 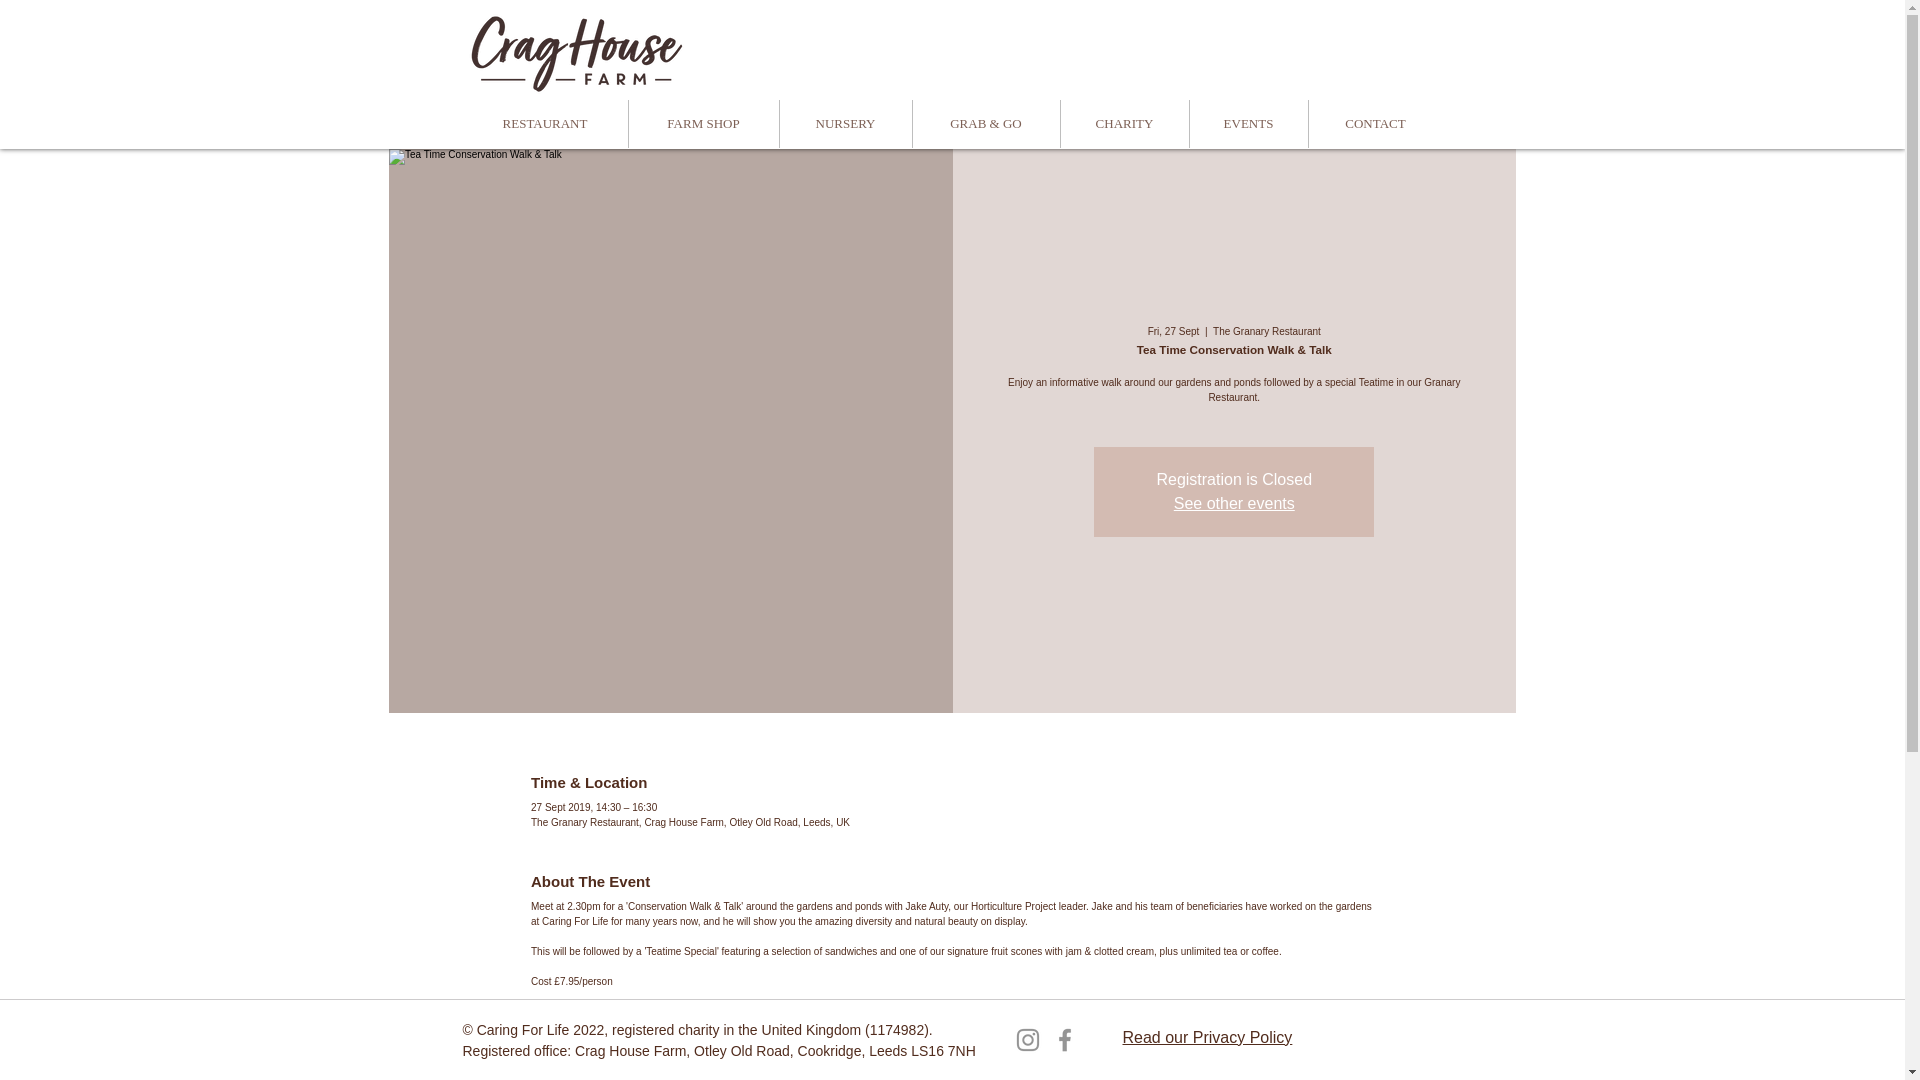 What do you see at coordinates (544, 124) in the screenshot?
I see `RESTAURANT` at bounding box center [544, 124].